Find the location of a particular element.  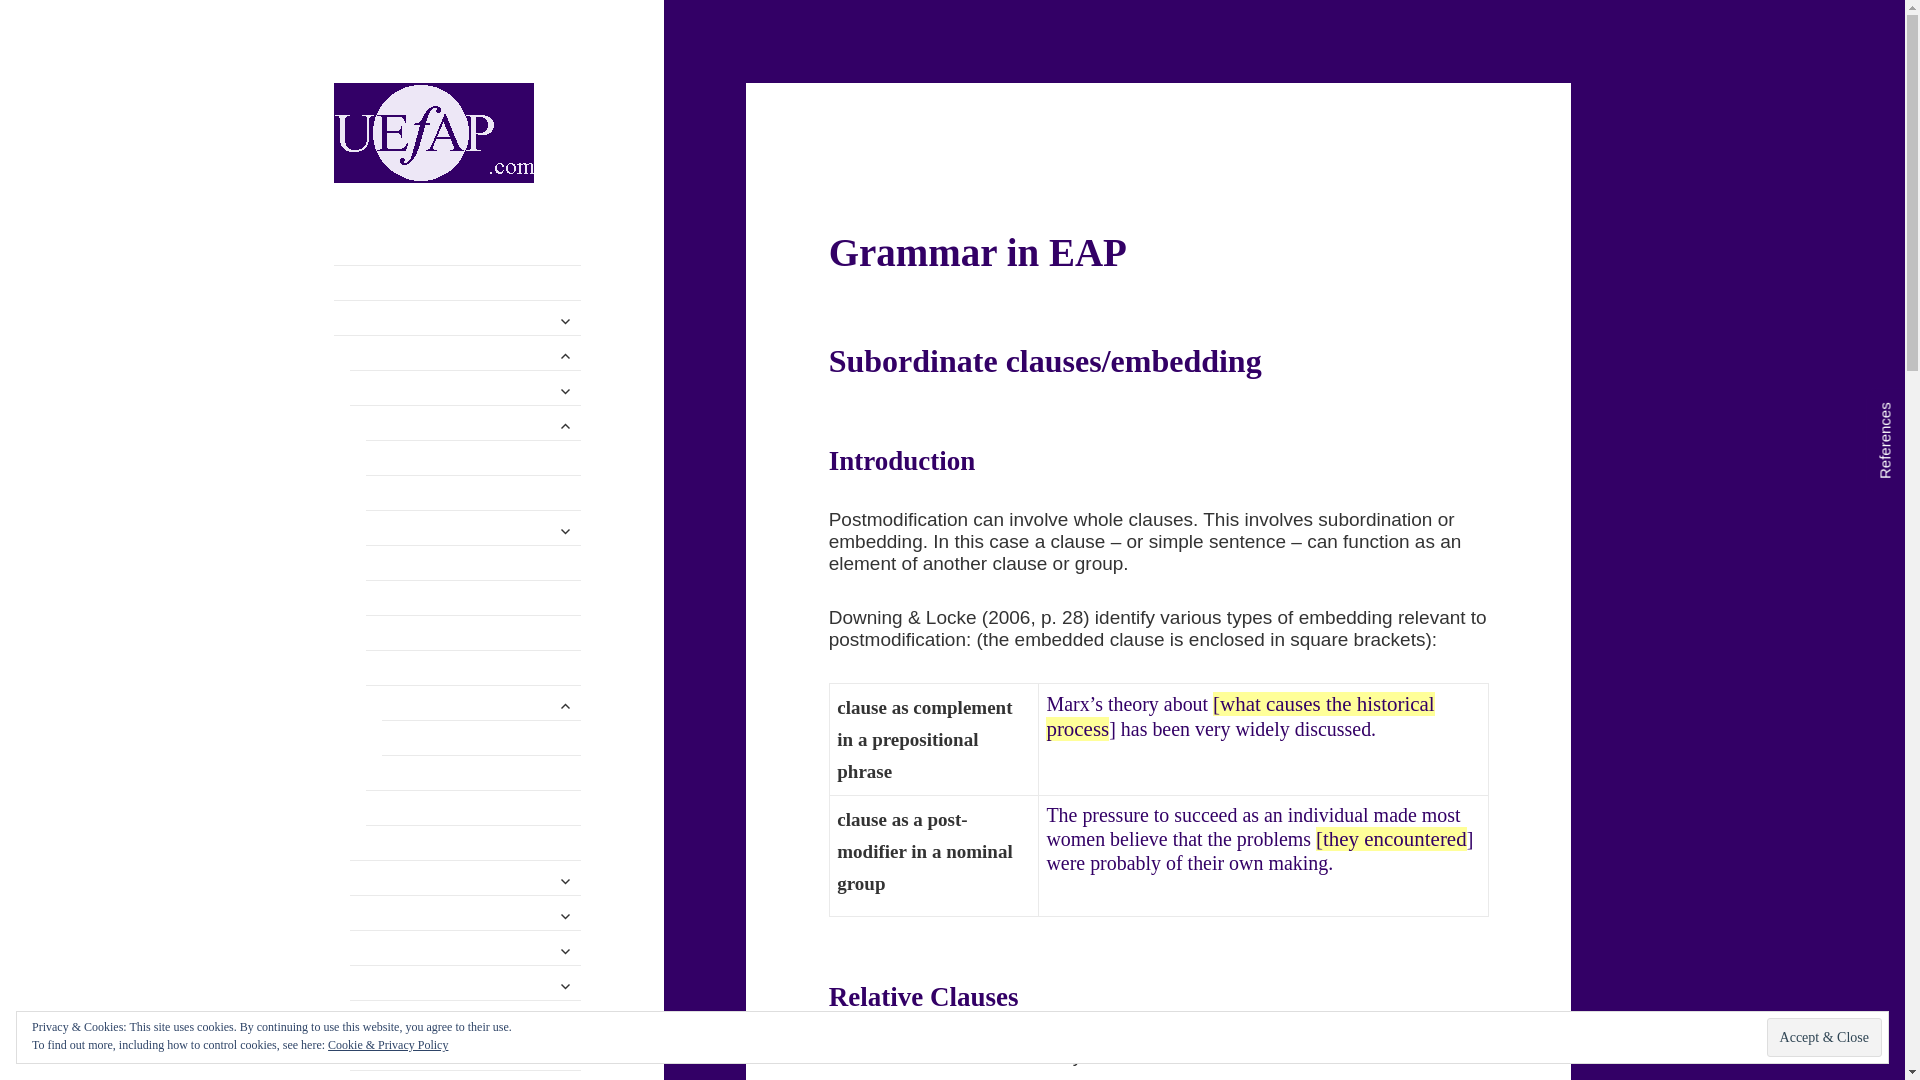

expand child menu is located at coordinates (565, 356).